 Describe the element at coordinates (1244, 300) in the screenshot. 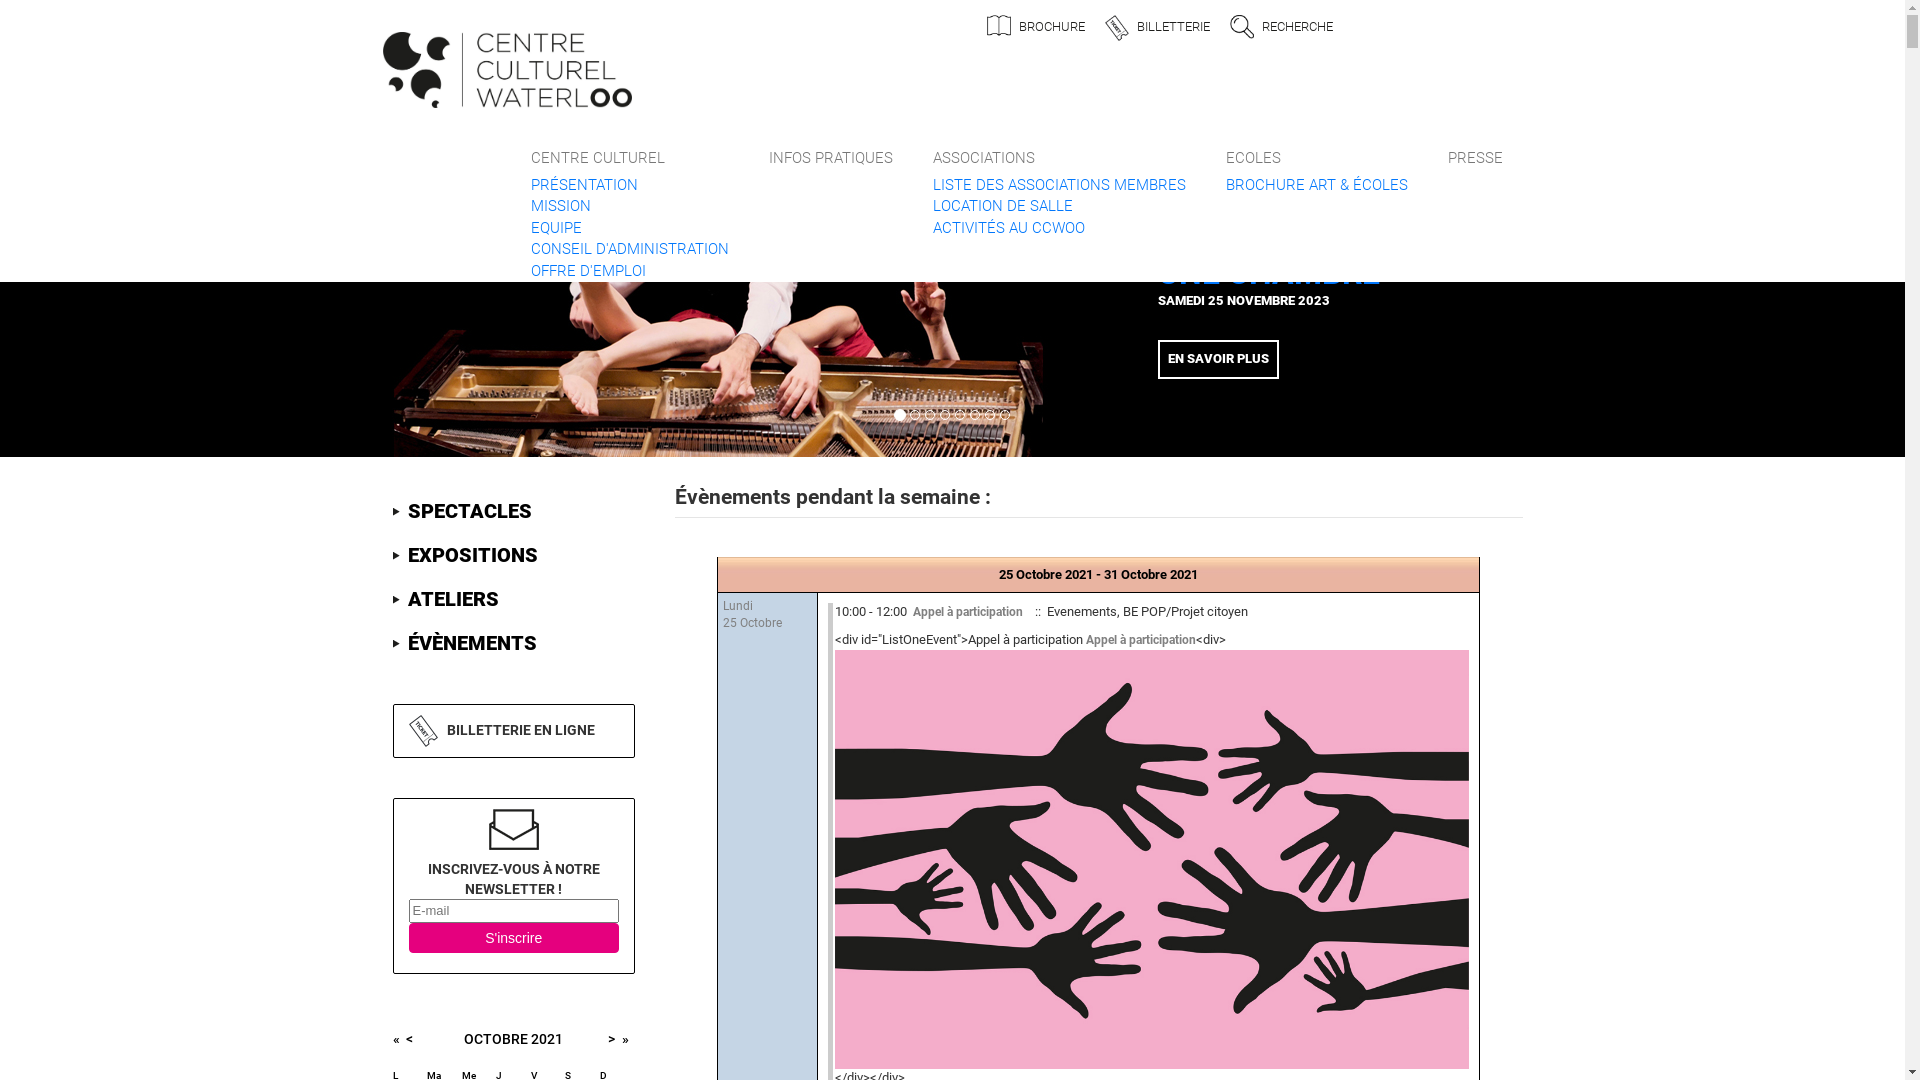

I see `SAMEDI 25 NOVEMBRE 2023` at that location.